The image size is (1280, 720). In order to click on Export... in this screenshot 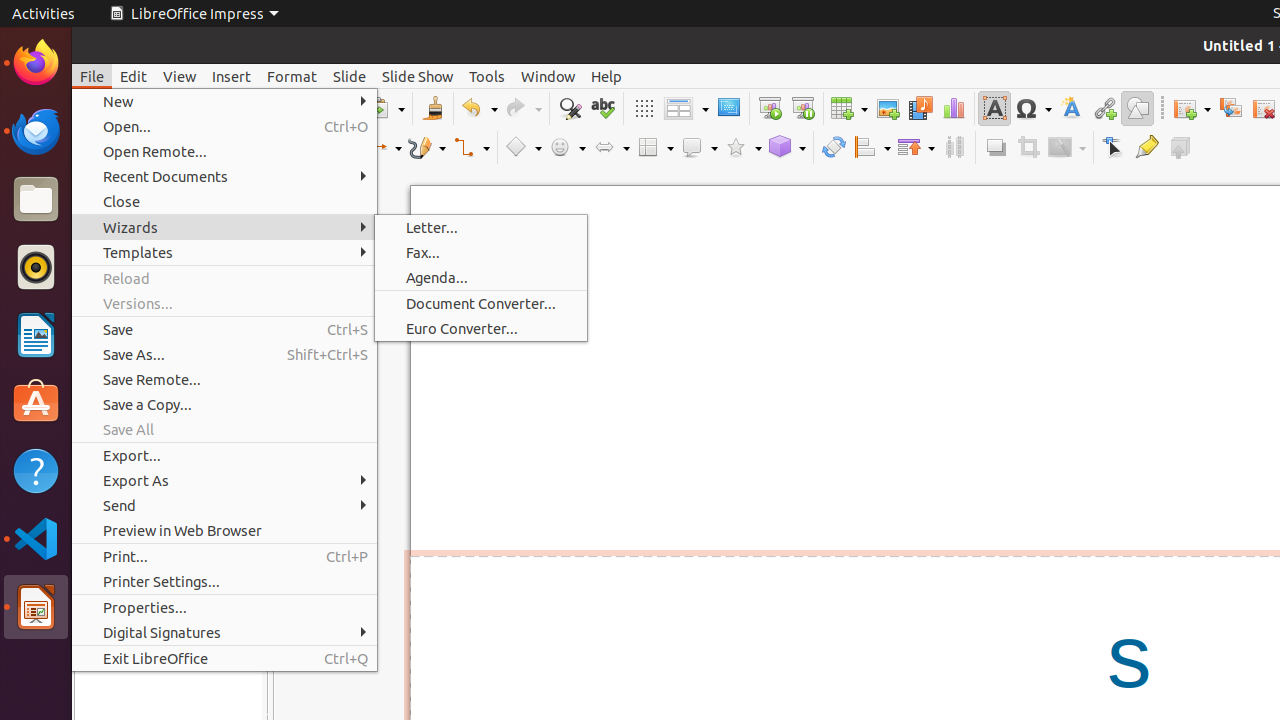, I will do `click(224, 456)`.